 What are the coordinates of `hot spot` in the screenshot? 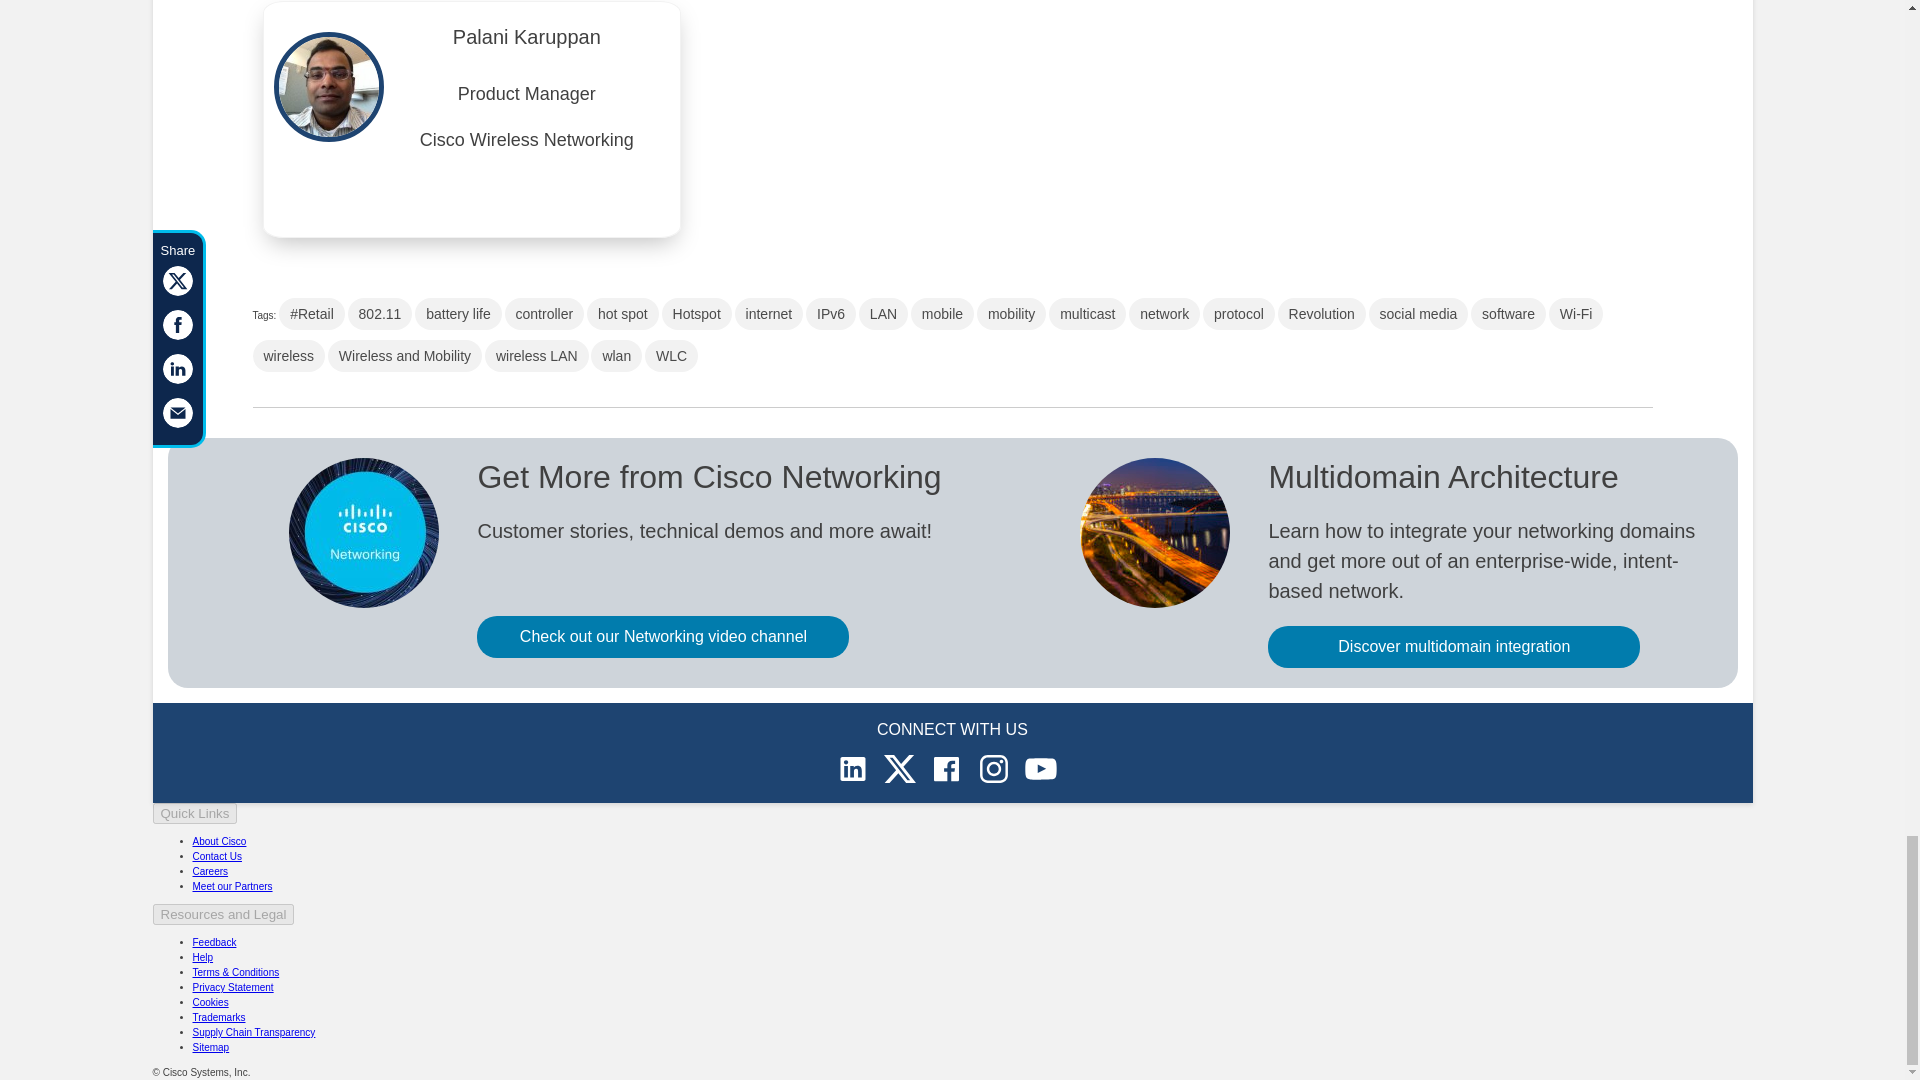 It's located at (622, 314).